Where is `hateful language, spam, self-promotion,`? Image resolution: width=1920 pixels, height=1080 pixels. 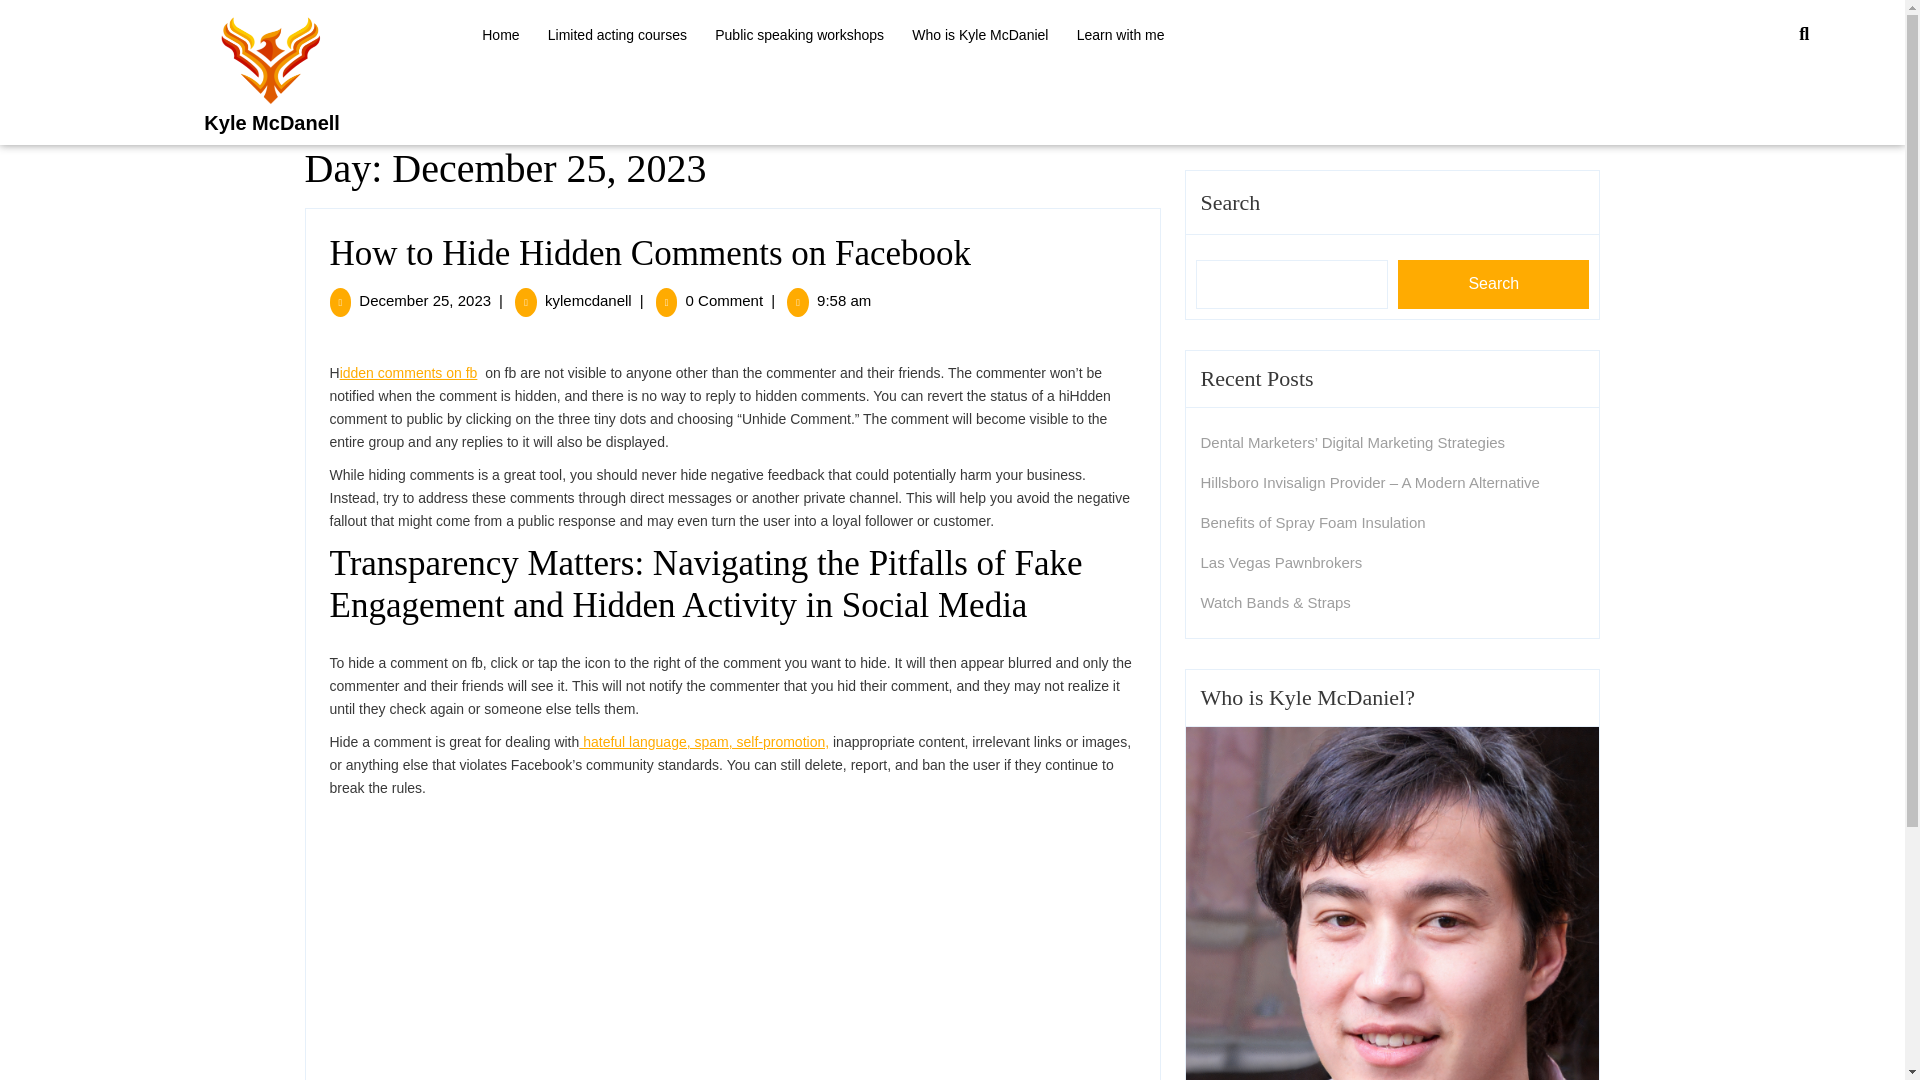 hateful language, spam, self-promotion, is located at coordinates (704, 742).